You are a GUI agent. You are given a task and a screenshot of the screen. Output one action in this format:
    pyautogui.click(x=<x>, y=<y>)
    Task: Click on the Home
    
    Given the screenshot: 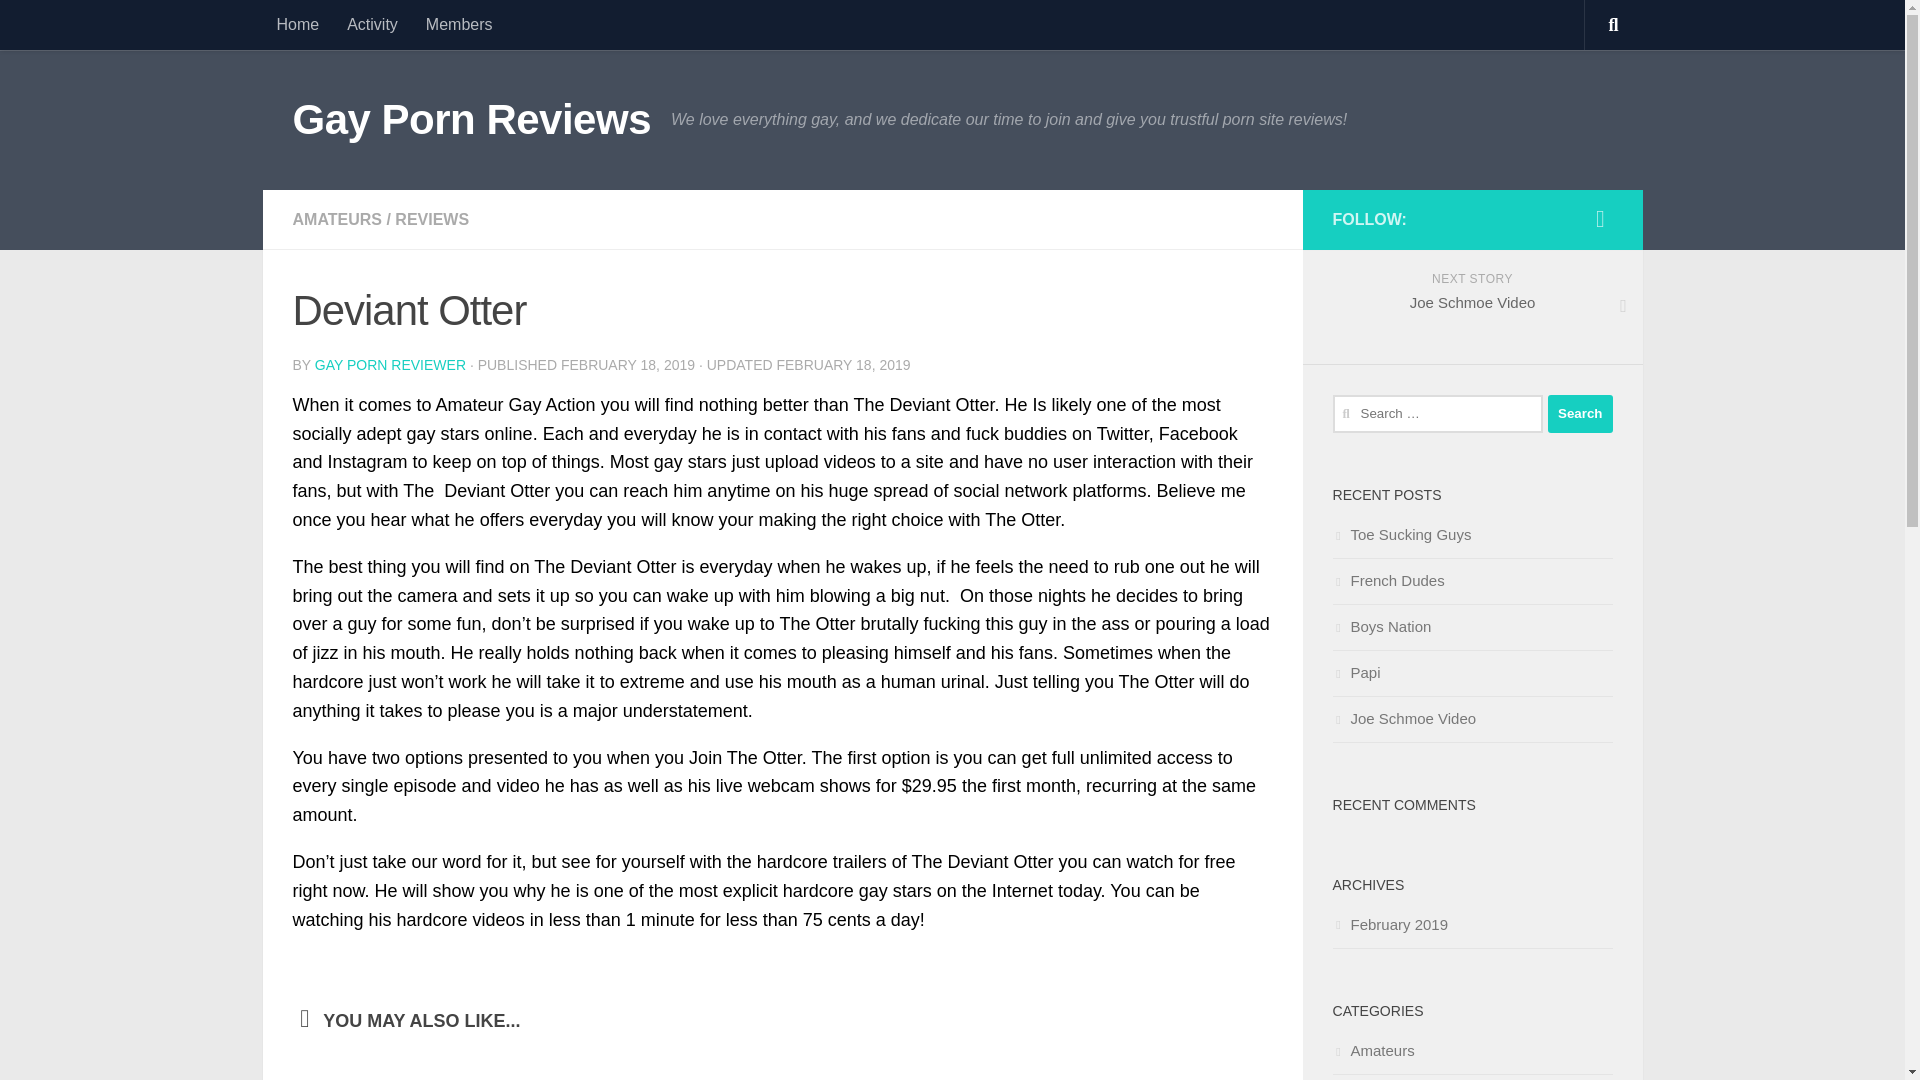 What is the action you would take?
    pyautogui.click(x=296, y=24)
    